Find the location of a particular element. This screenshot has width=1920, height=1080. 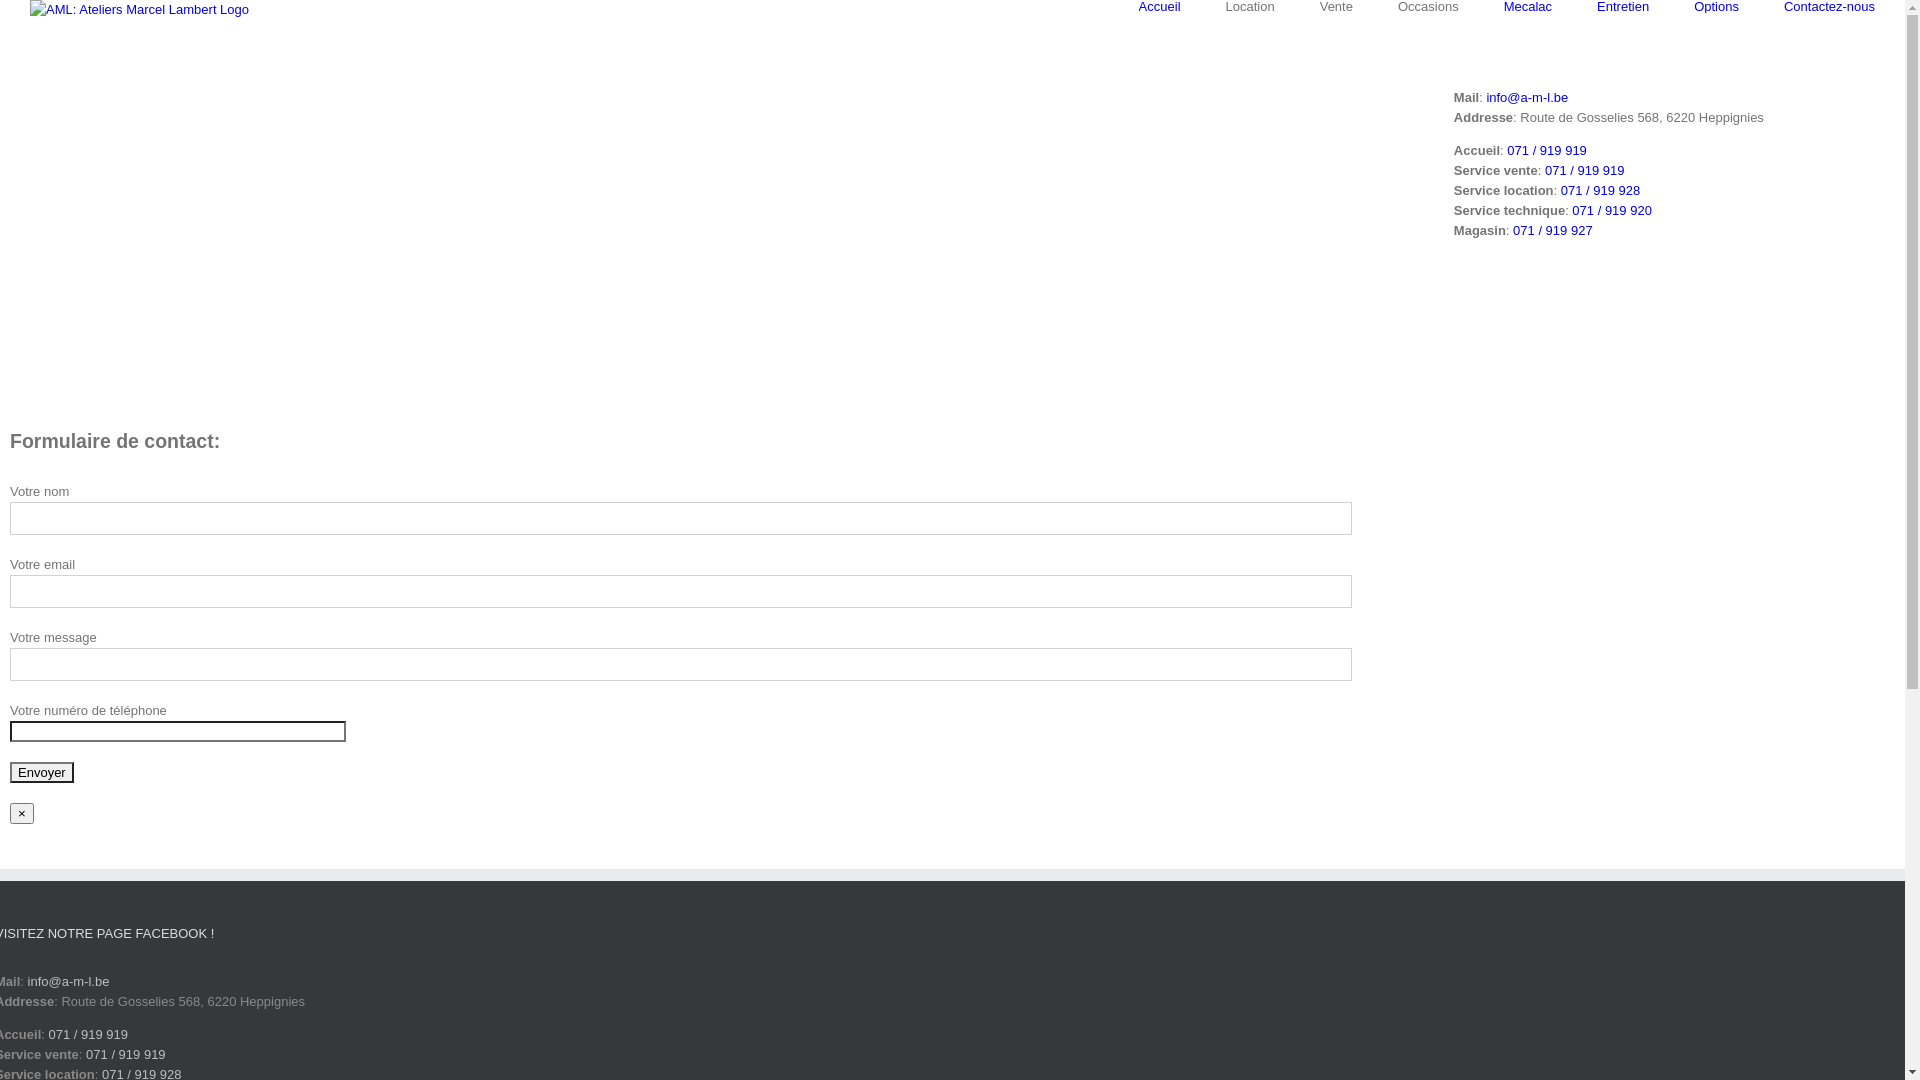

Vente is located at coordinates (1336, 6).